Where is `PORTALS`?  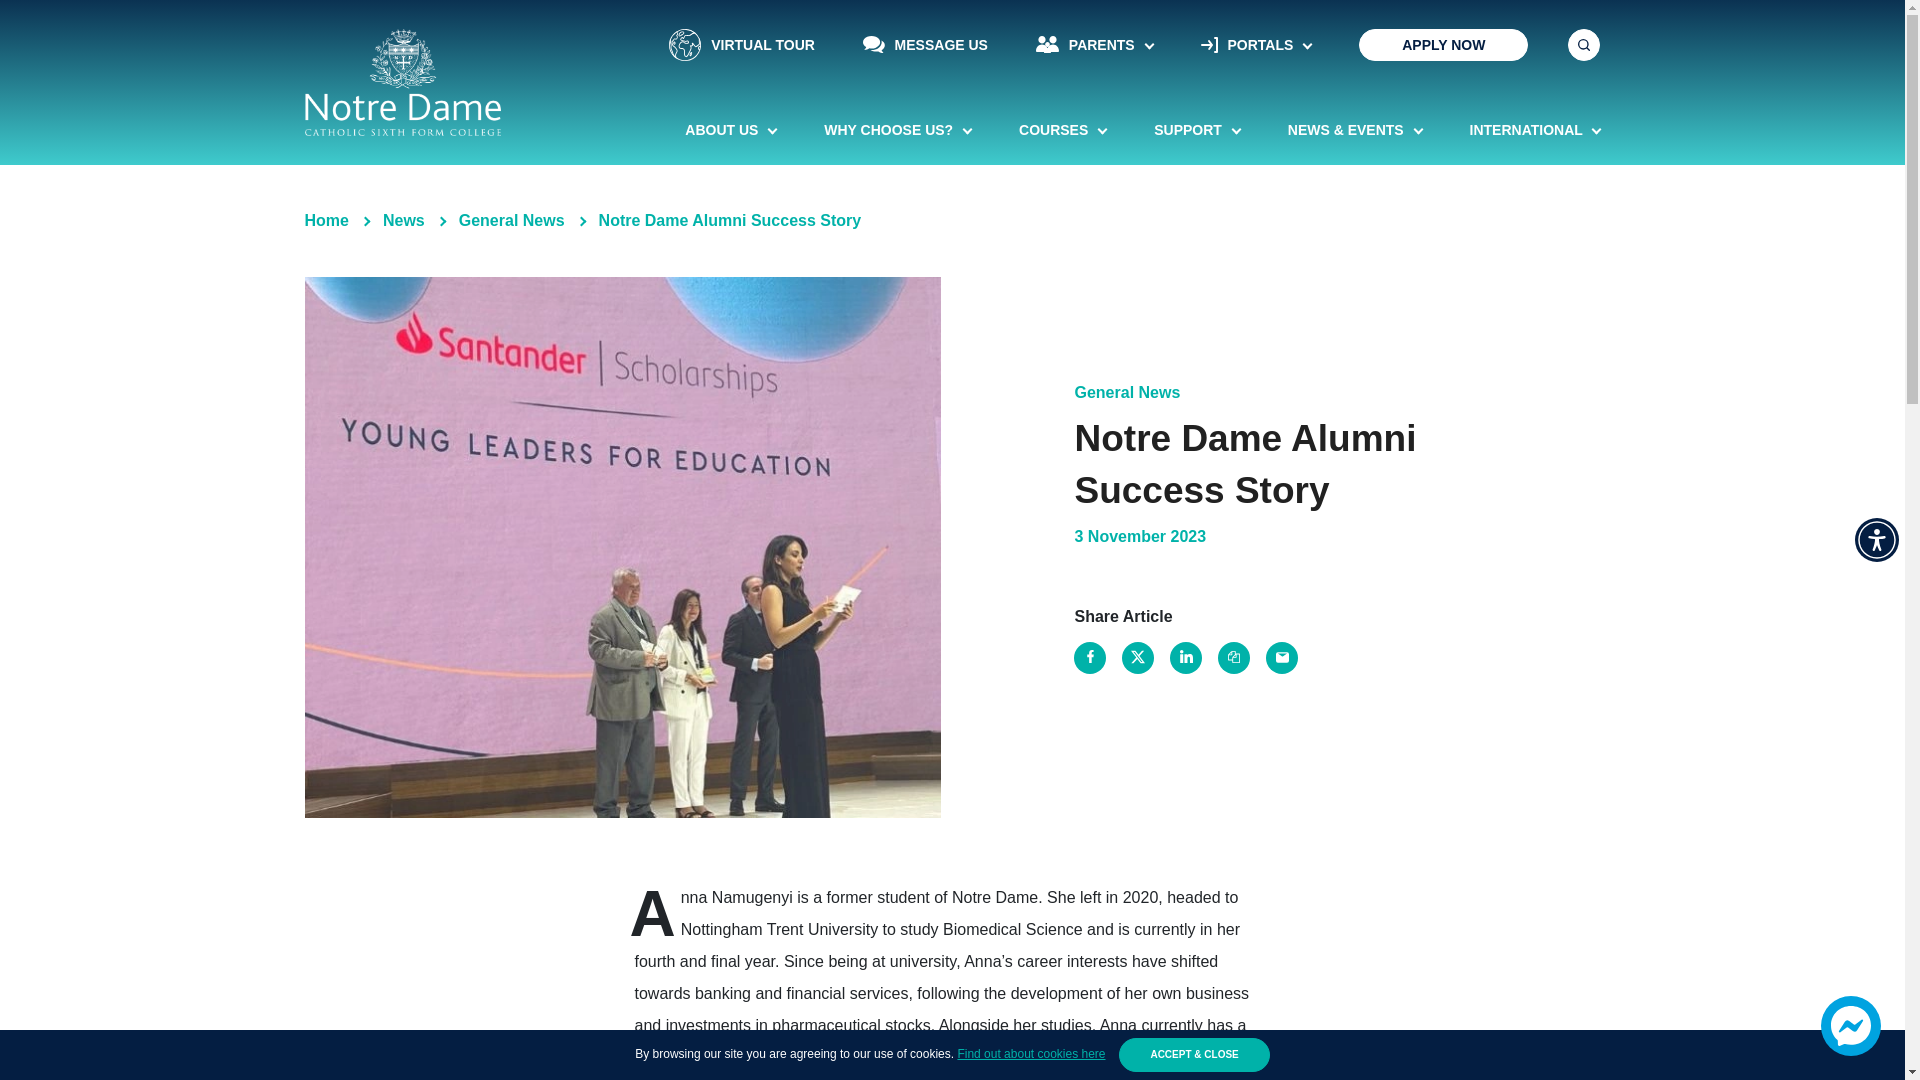
PORTALS is located at coordinates (1256, 44).